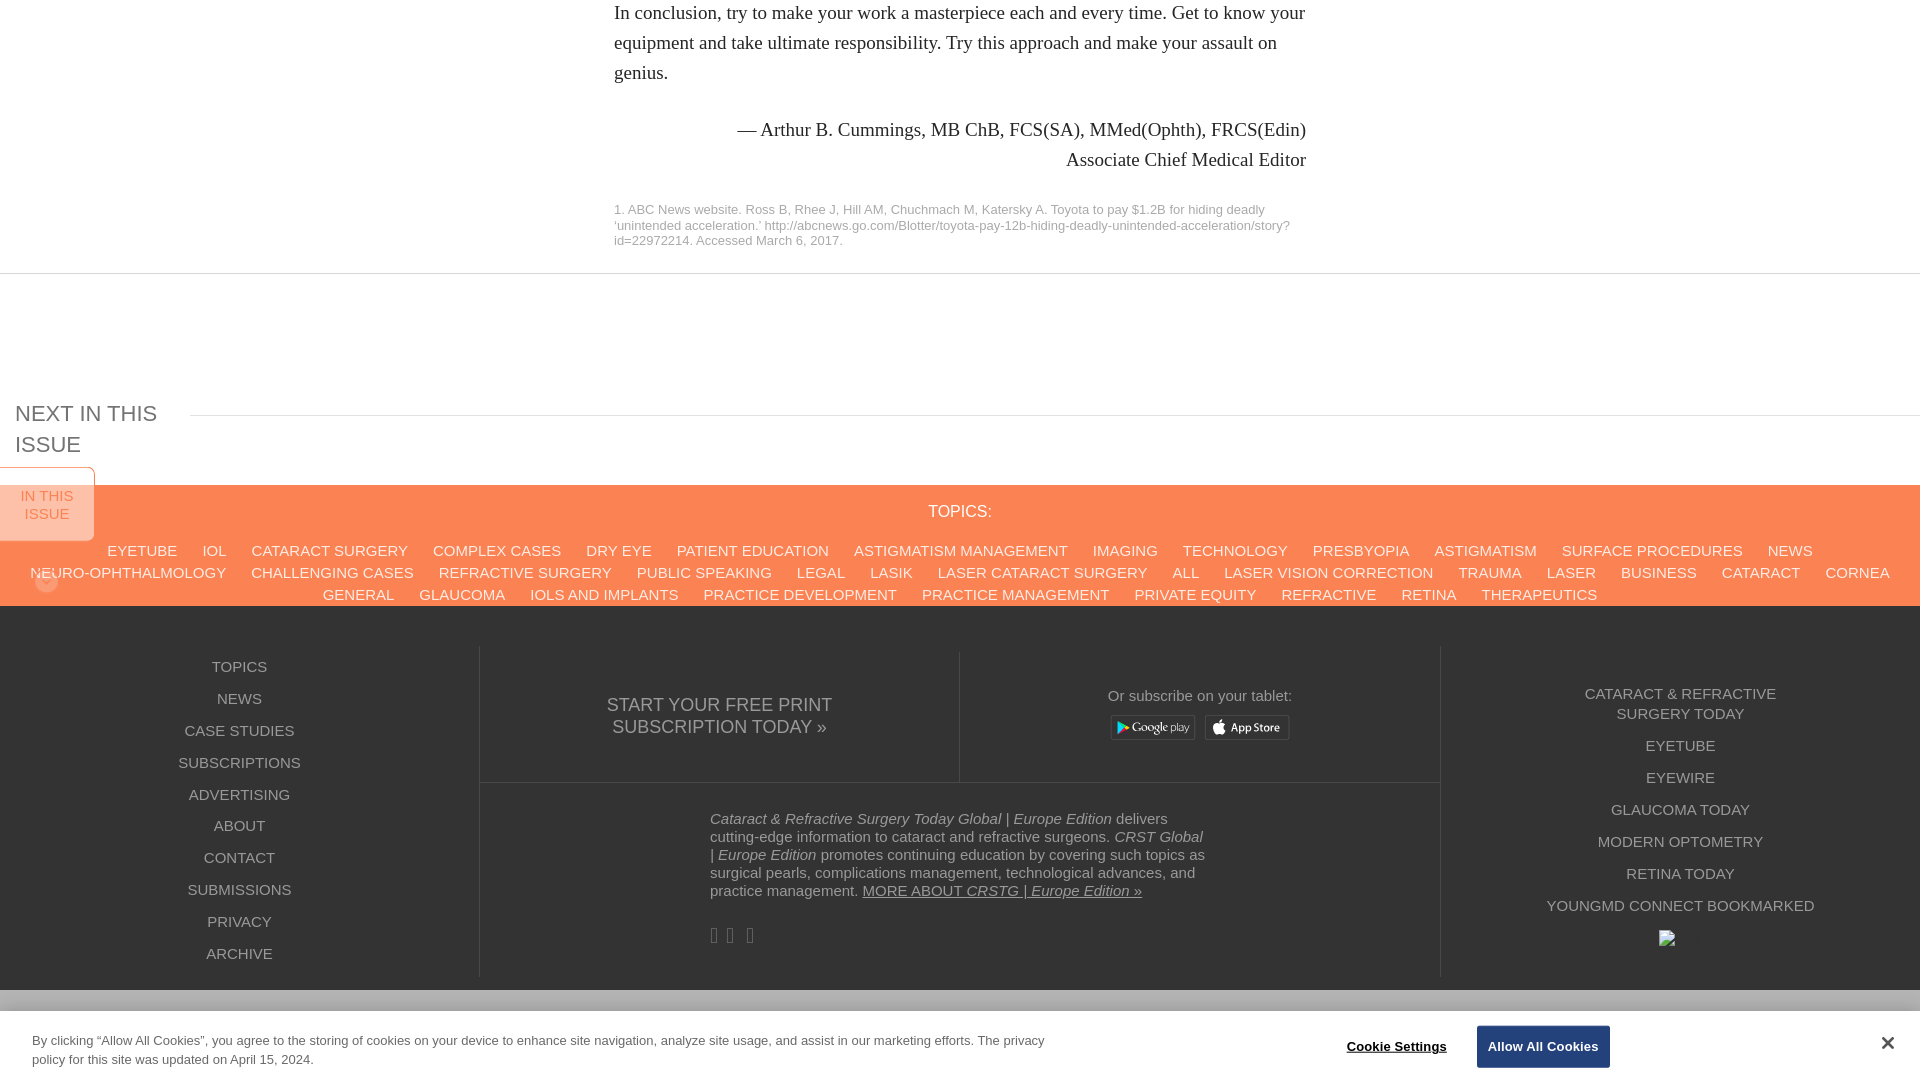 This screenshot has width=1920, height=1080. What do you see at coordinates (329, 550) in the screenshot?
I see `View all post filed under Cataract Surgery` at bounding box center [329, 550].